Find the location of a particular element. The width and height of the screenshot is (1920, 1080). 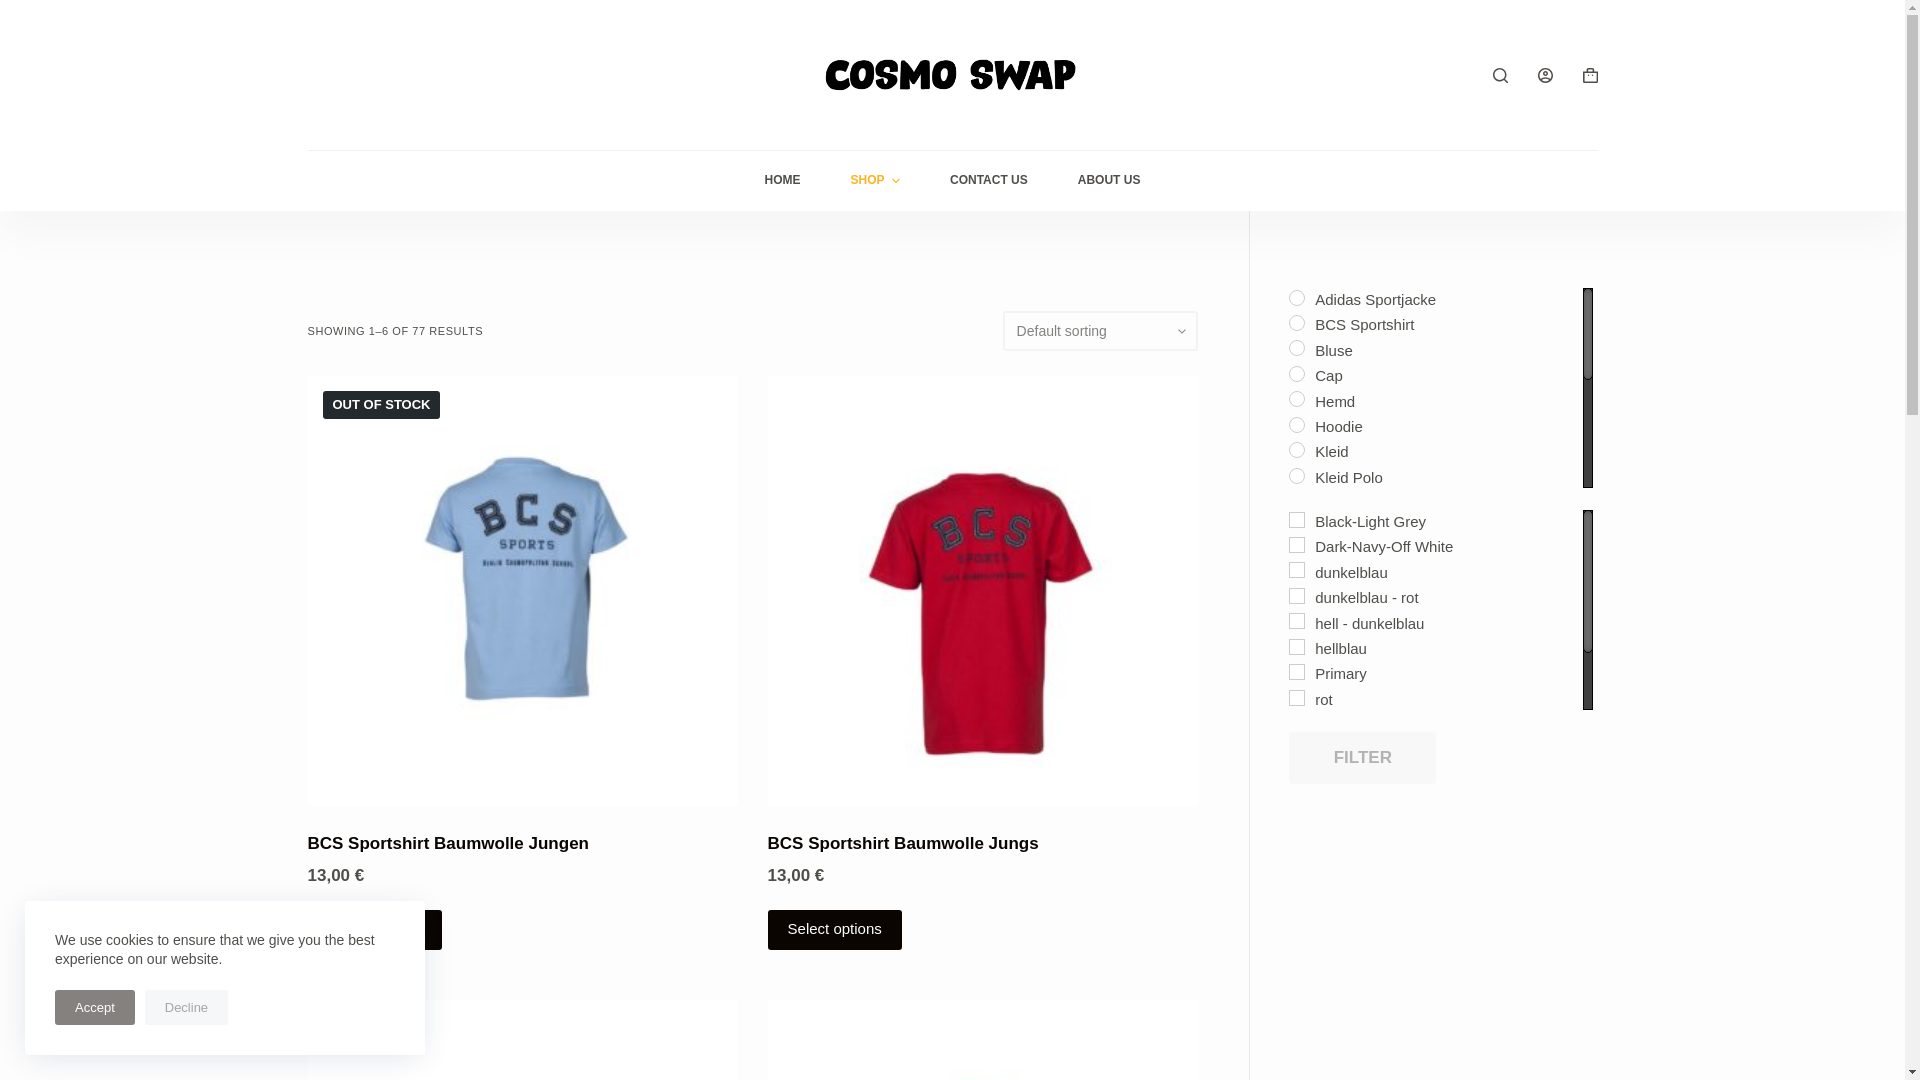

Decline is located at coordinates (186, 1007).